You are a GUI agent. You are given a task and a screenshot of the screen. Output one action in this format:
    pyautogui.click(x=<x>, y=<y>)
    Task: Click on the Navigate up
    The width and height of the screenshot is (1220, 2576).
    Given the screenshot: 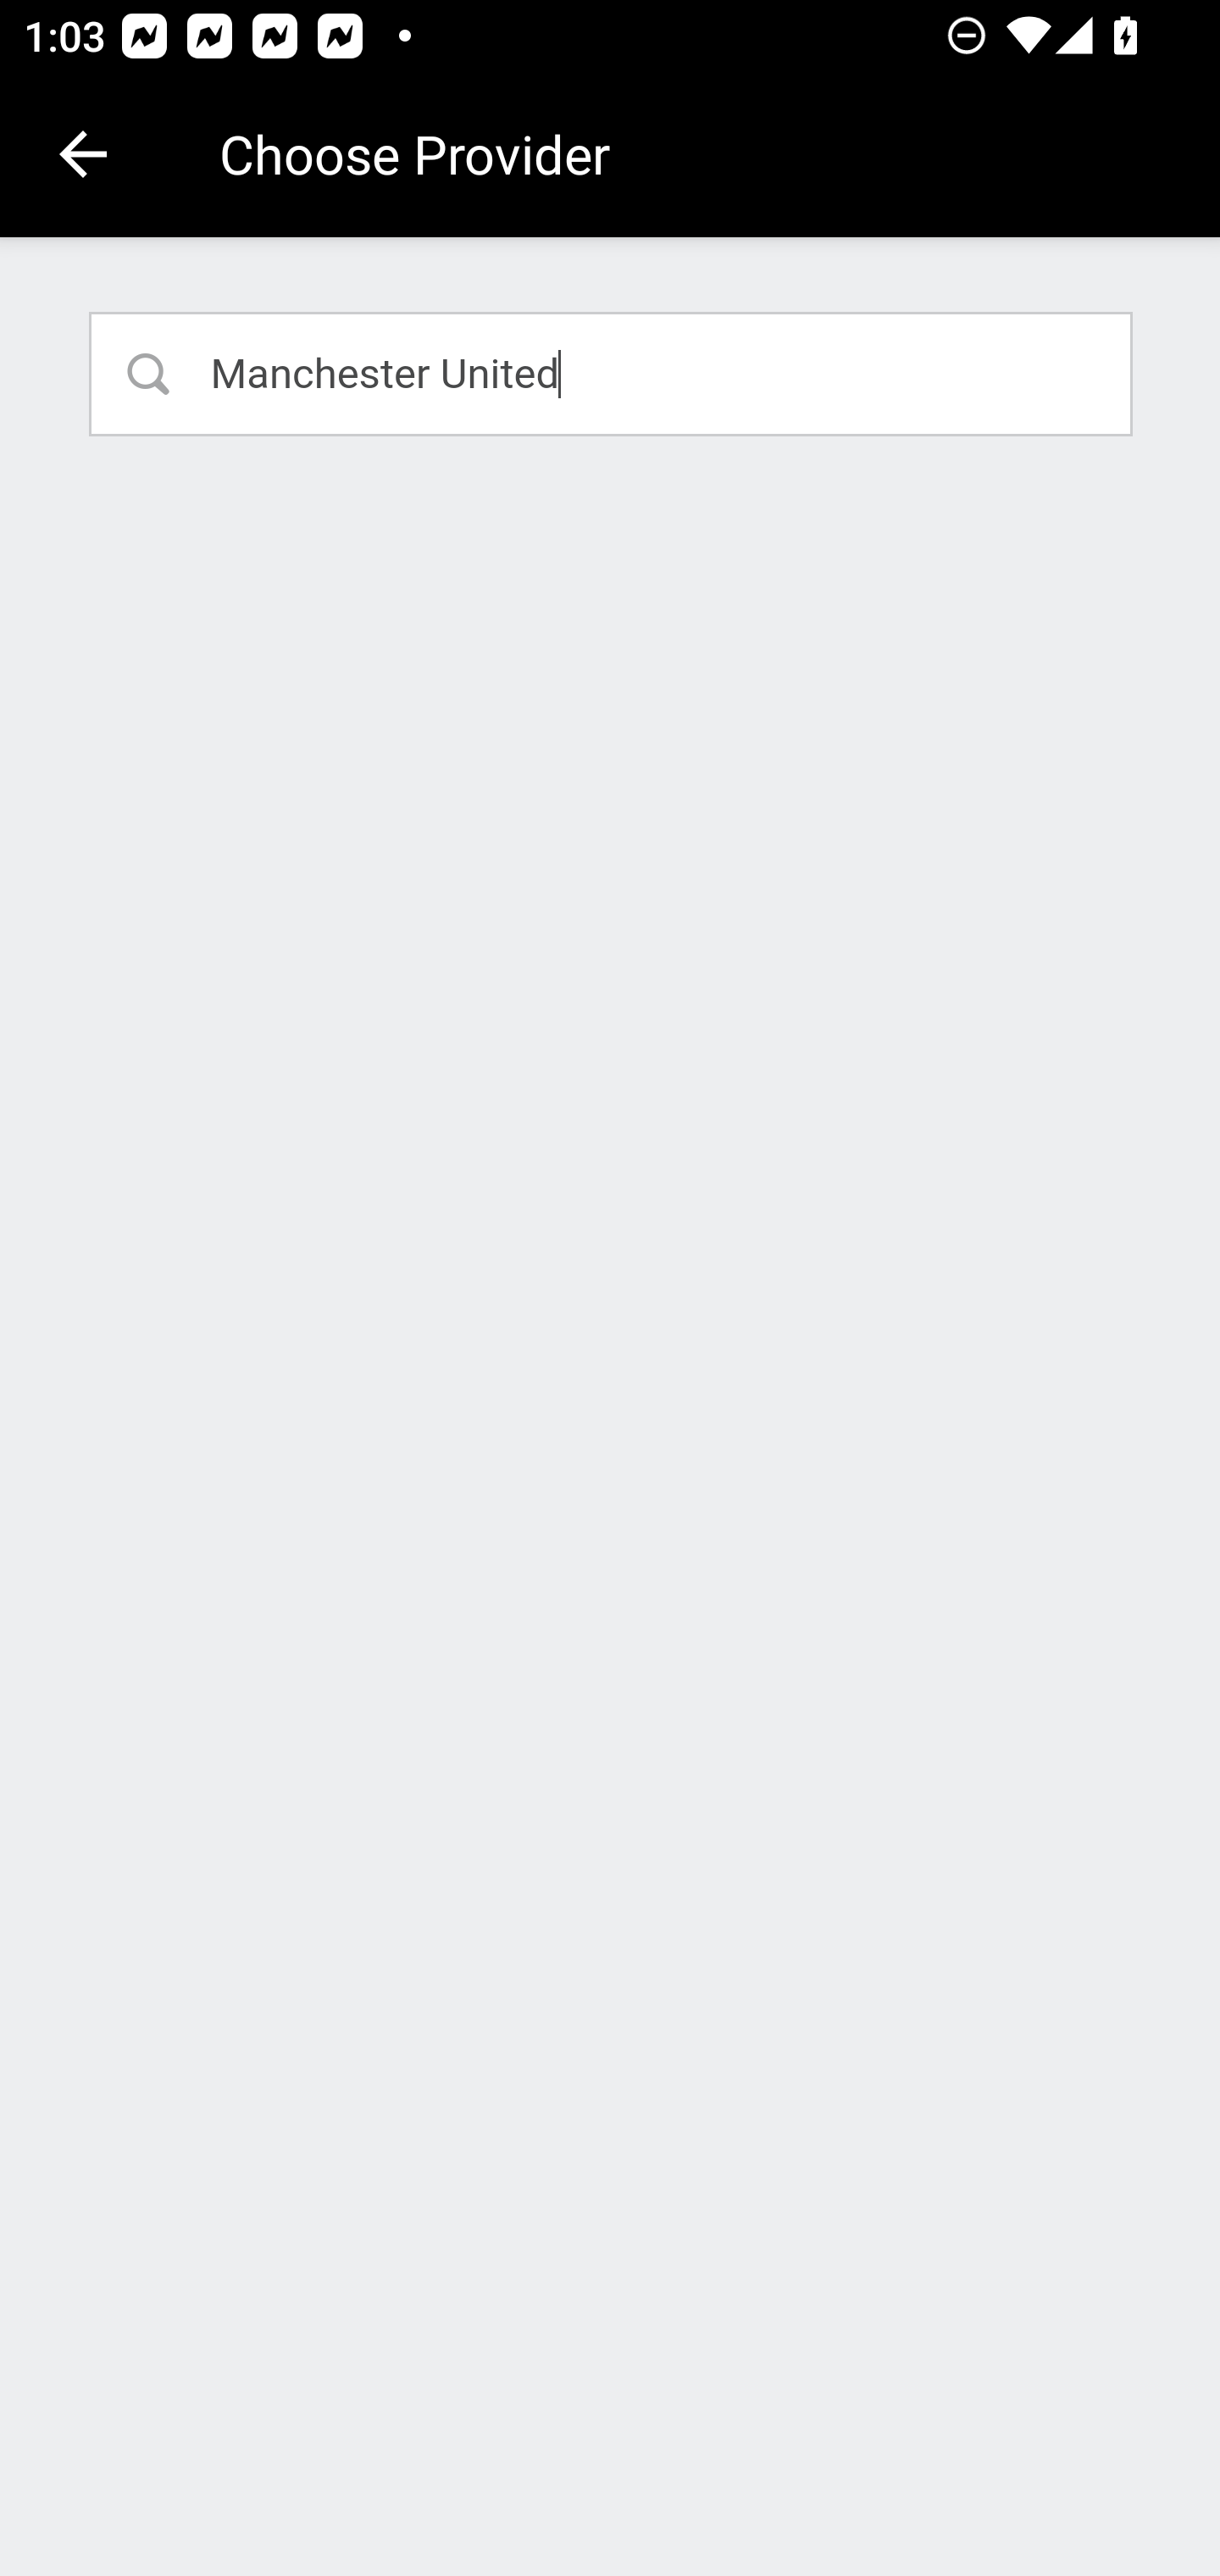 What is the action you would take?
    pyautogui.click(x=83, y=154)
    